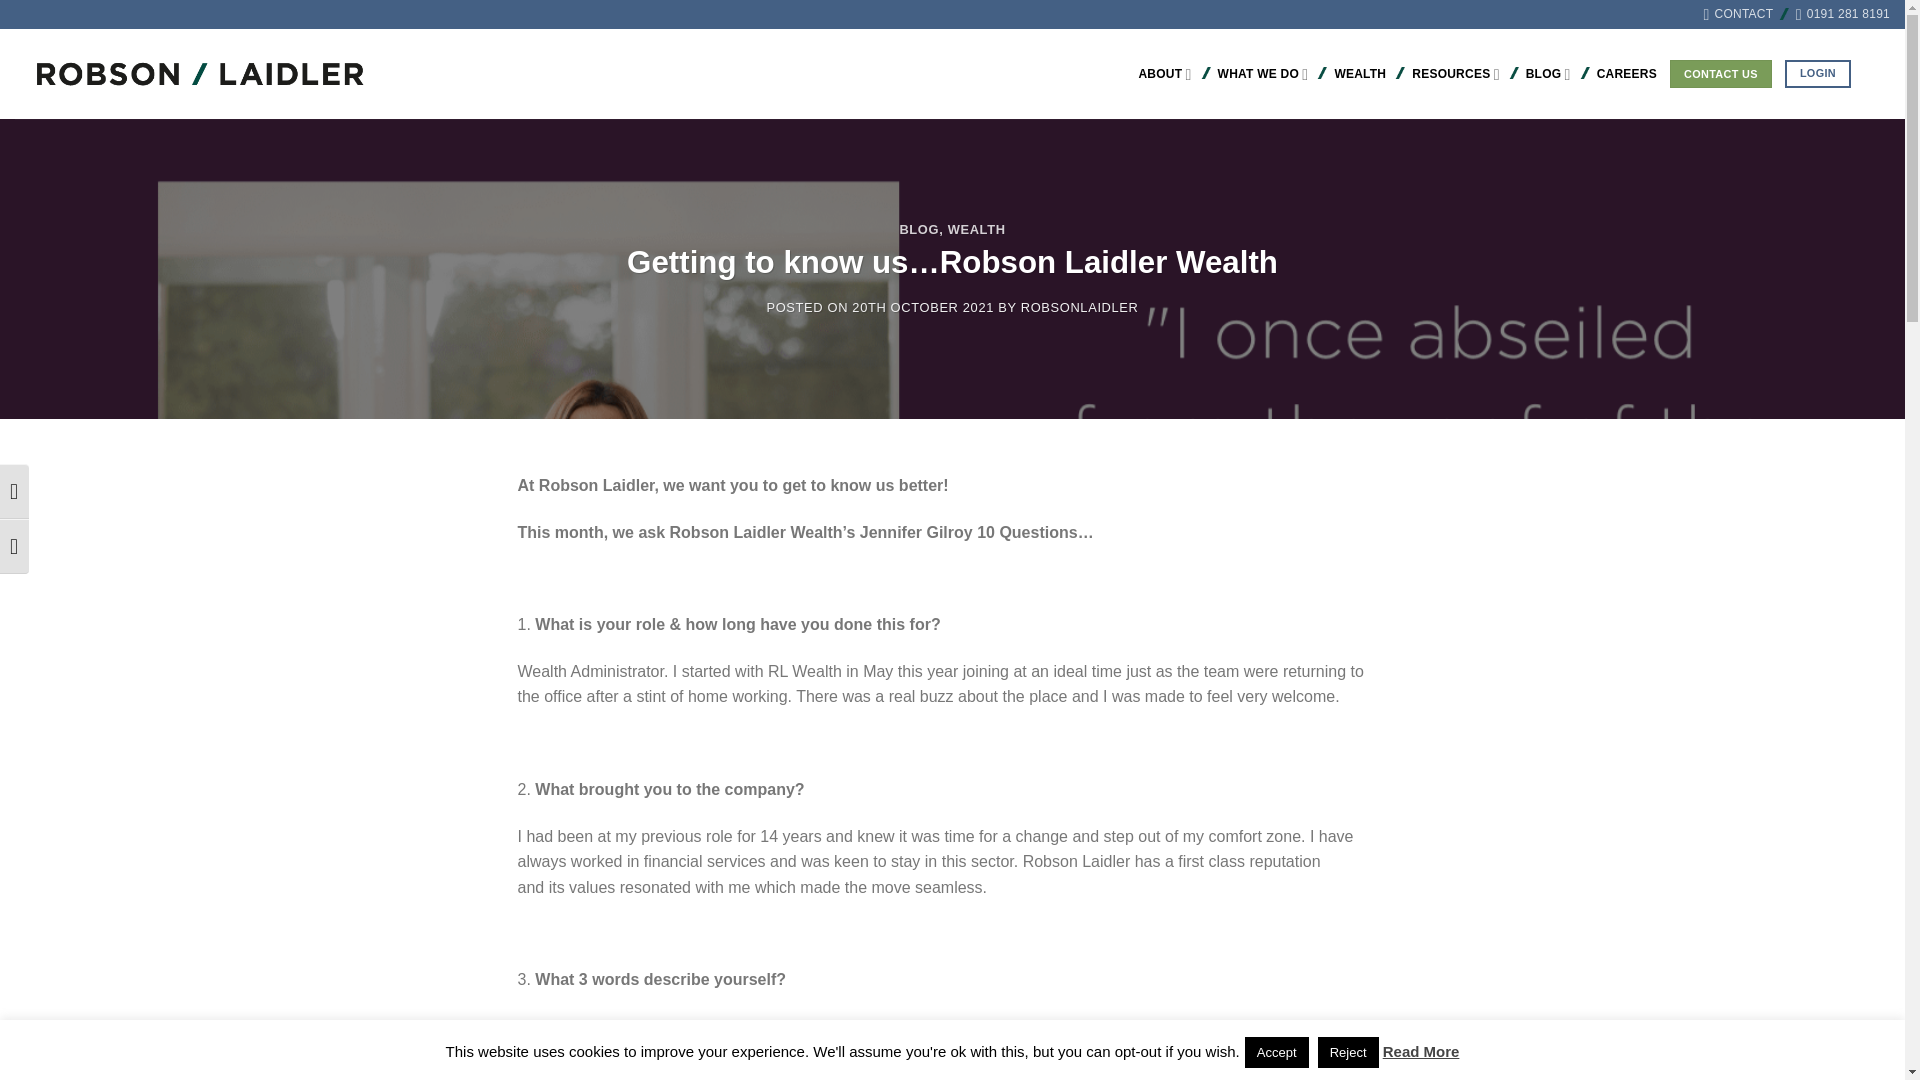 The width and height of the screenshot is (1920, 1080). I want to click on 0191 281 8191, so click(1842, 14).